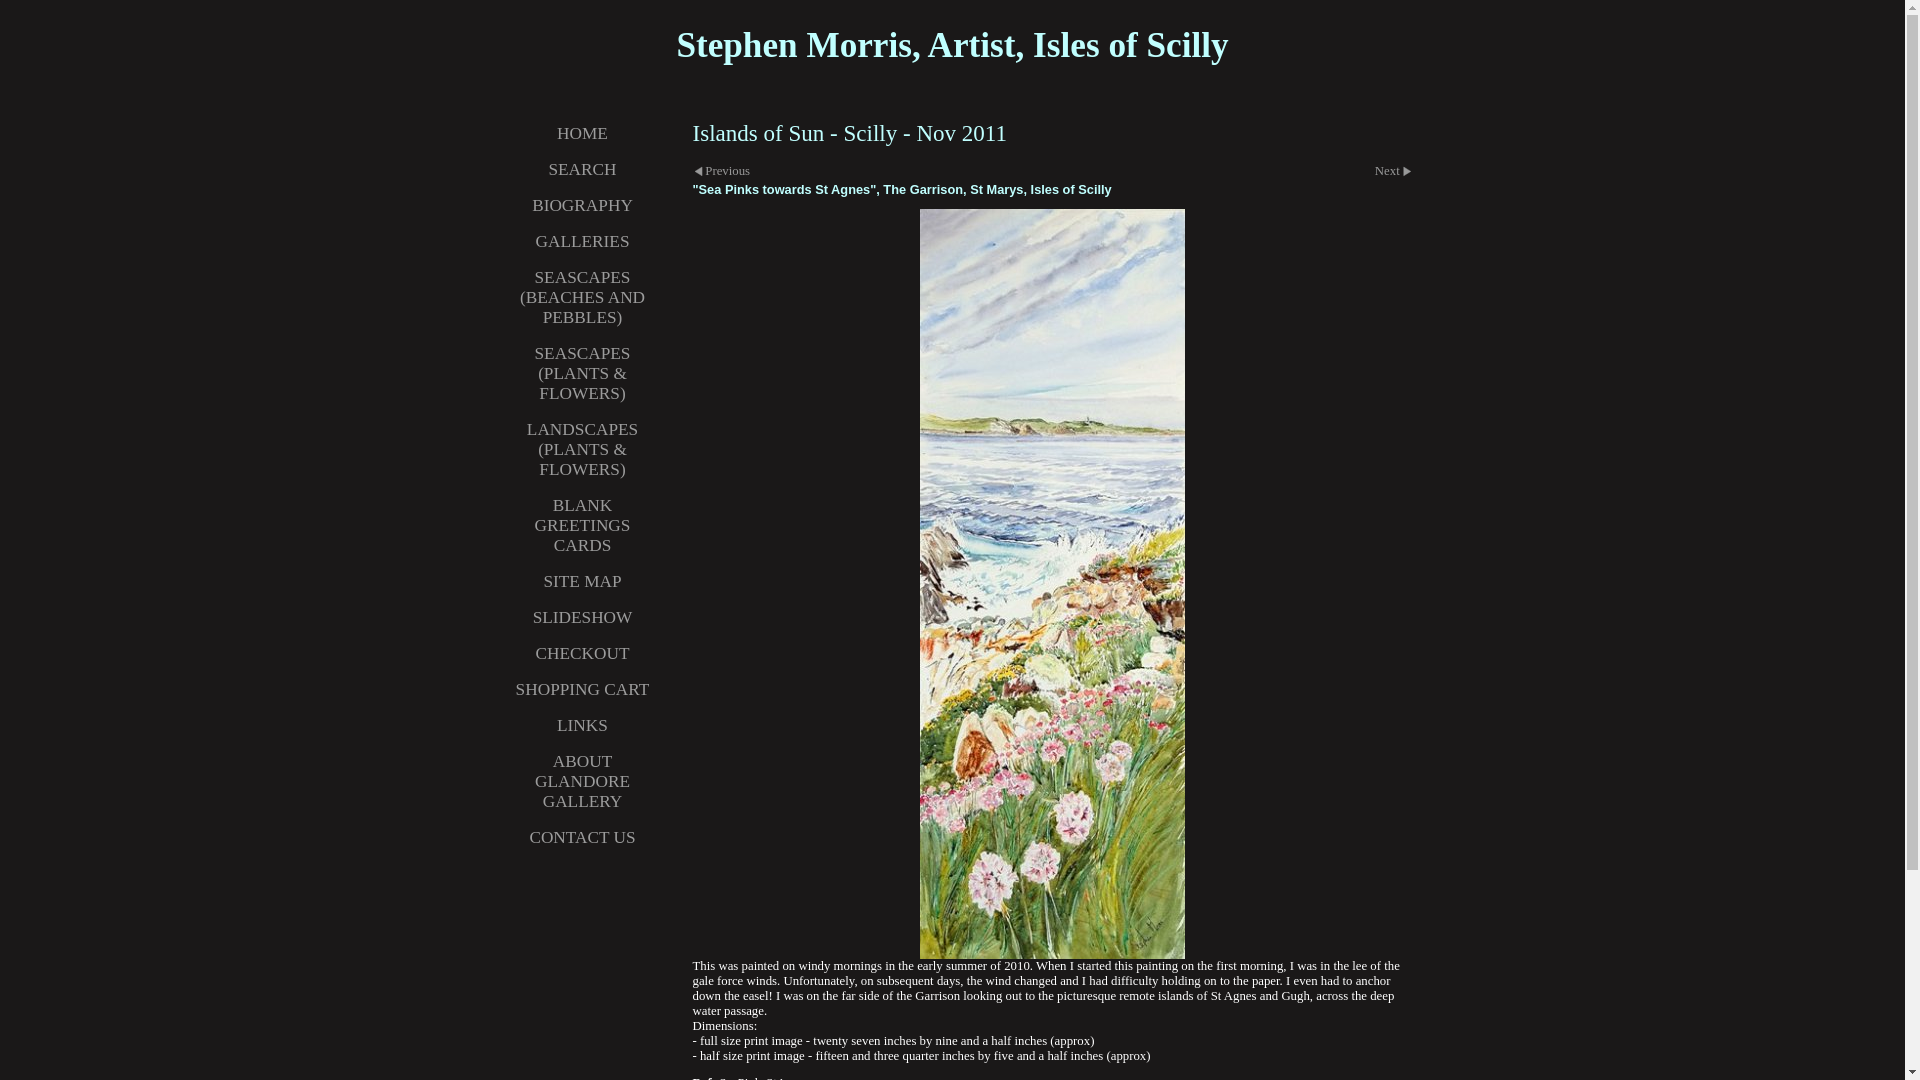  Describe the element at coordinates (952, 44) in the screenshot. I see `Stephen Morris, Artist, Isles of Scilly` at that location.